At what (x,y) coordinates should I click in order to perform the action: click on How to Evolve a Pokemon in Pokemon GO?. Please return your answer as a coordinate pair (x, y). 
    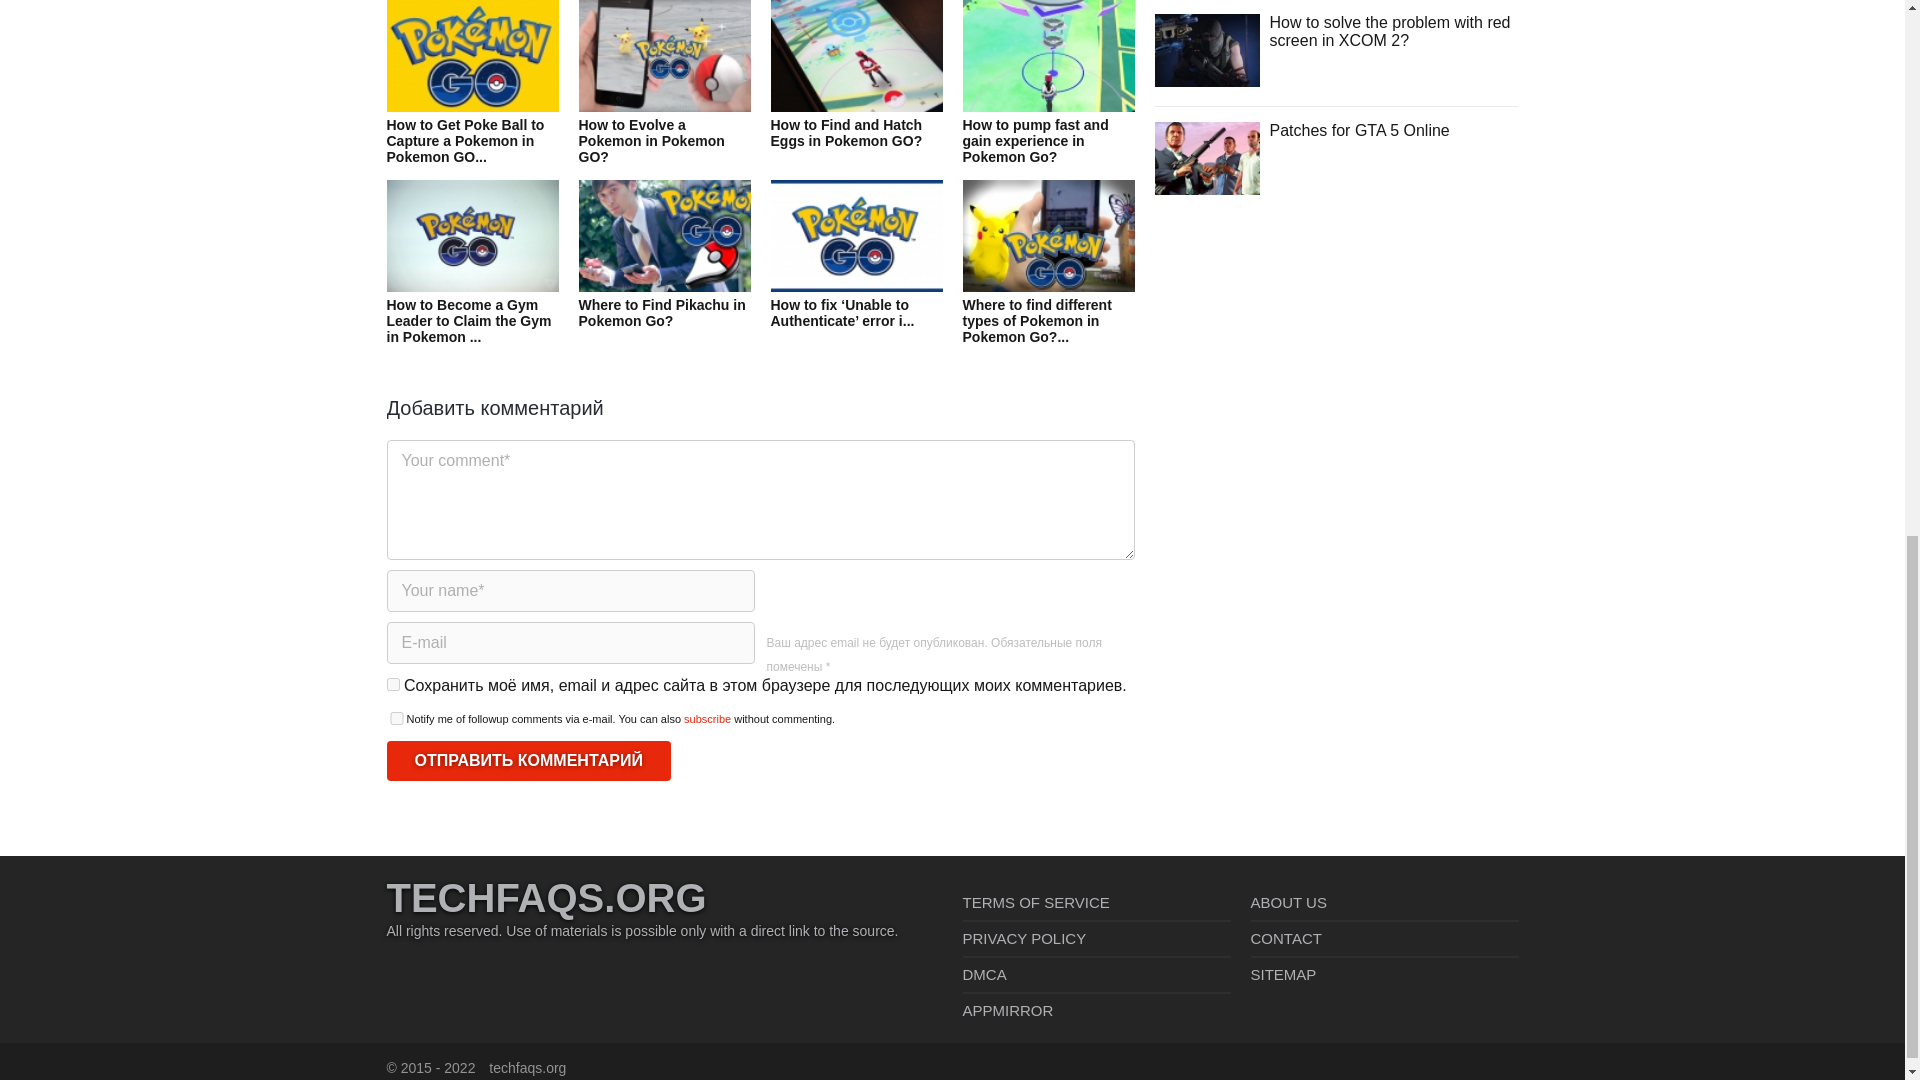
    Looking at the image, I should click on (664, 106).